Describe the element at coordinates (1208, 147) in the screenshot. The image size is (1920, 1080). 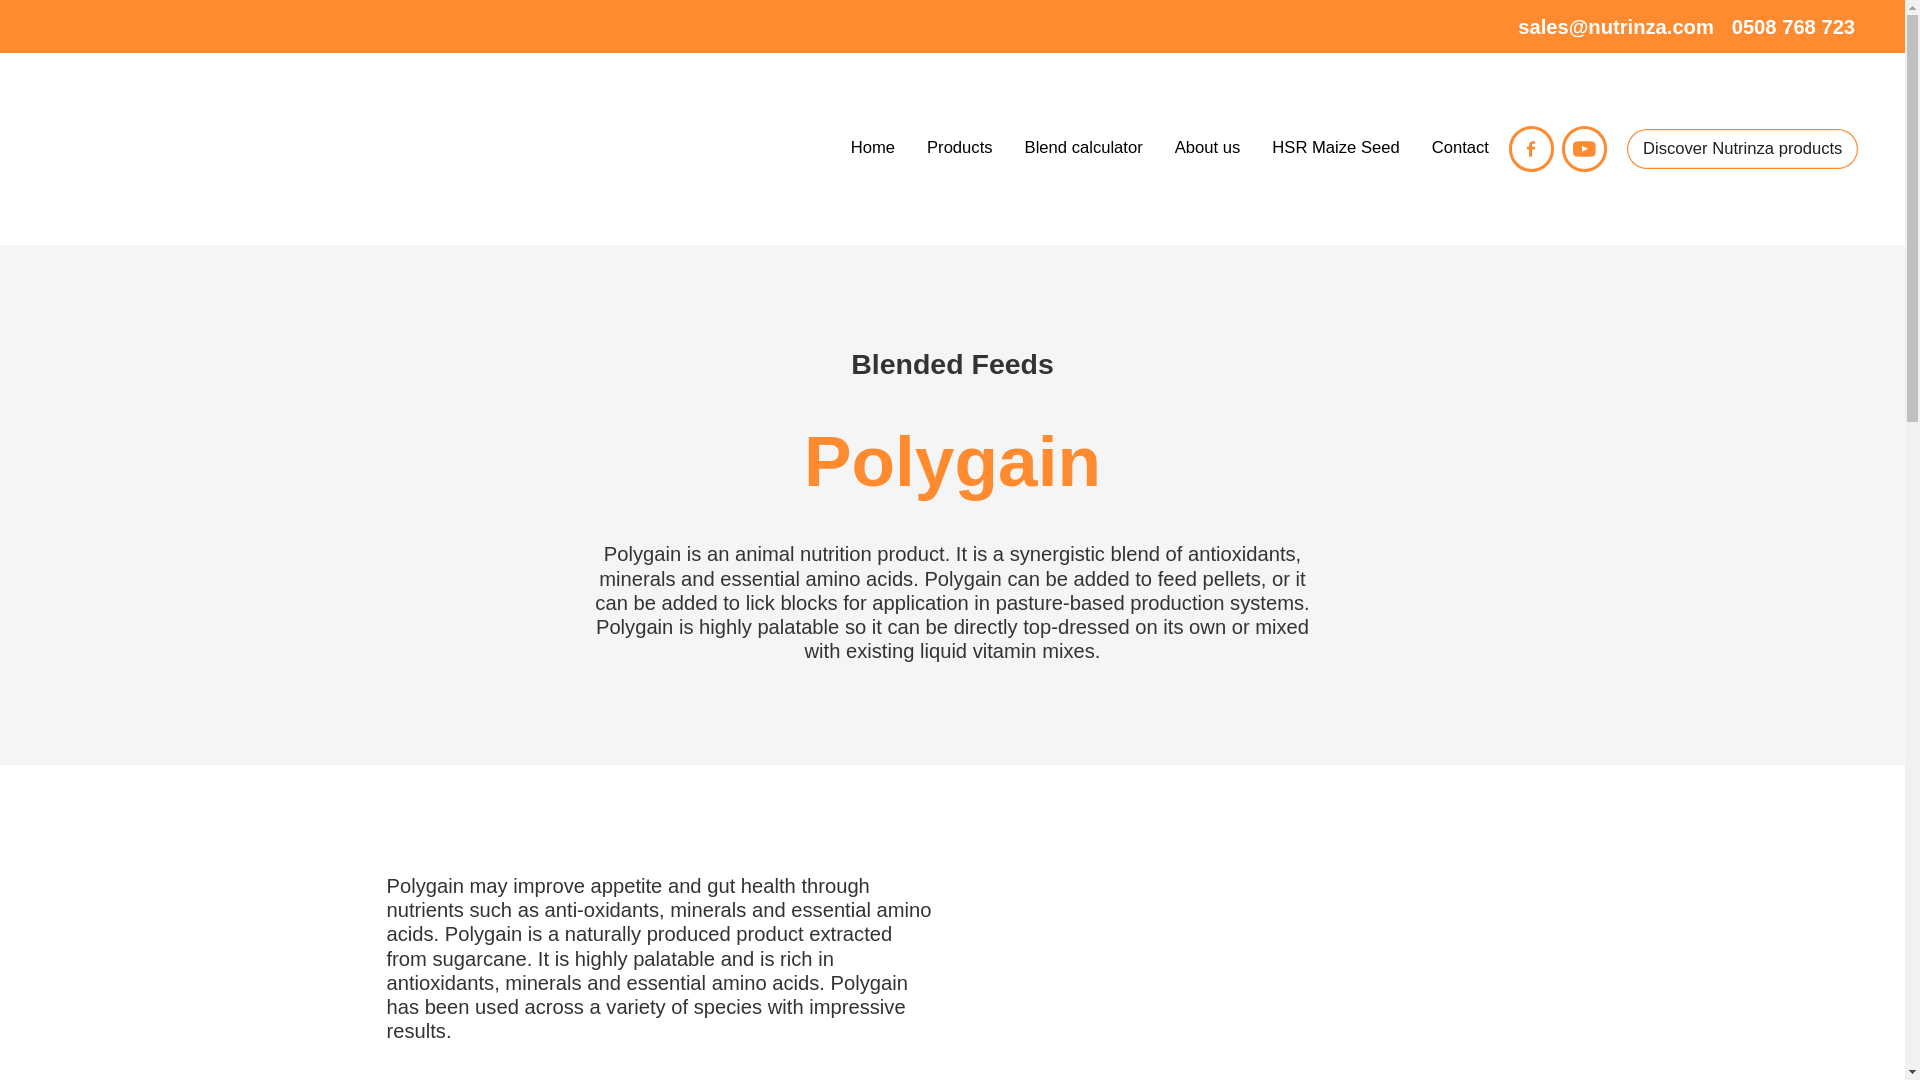
I see `About us` at that location.